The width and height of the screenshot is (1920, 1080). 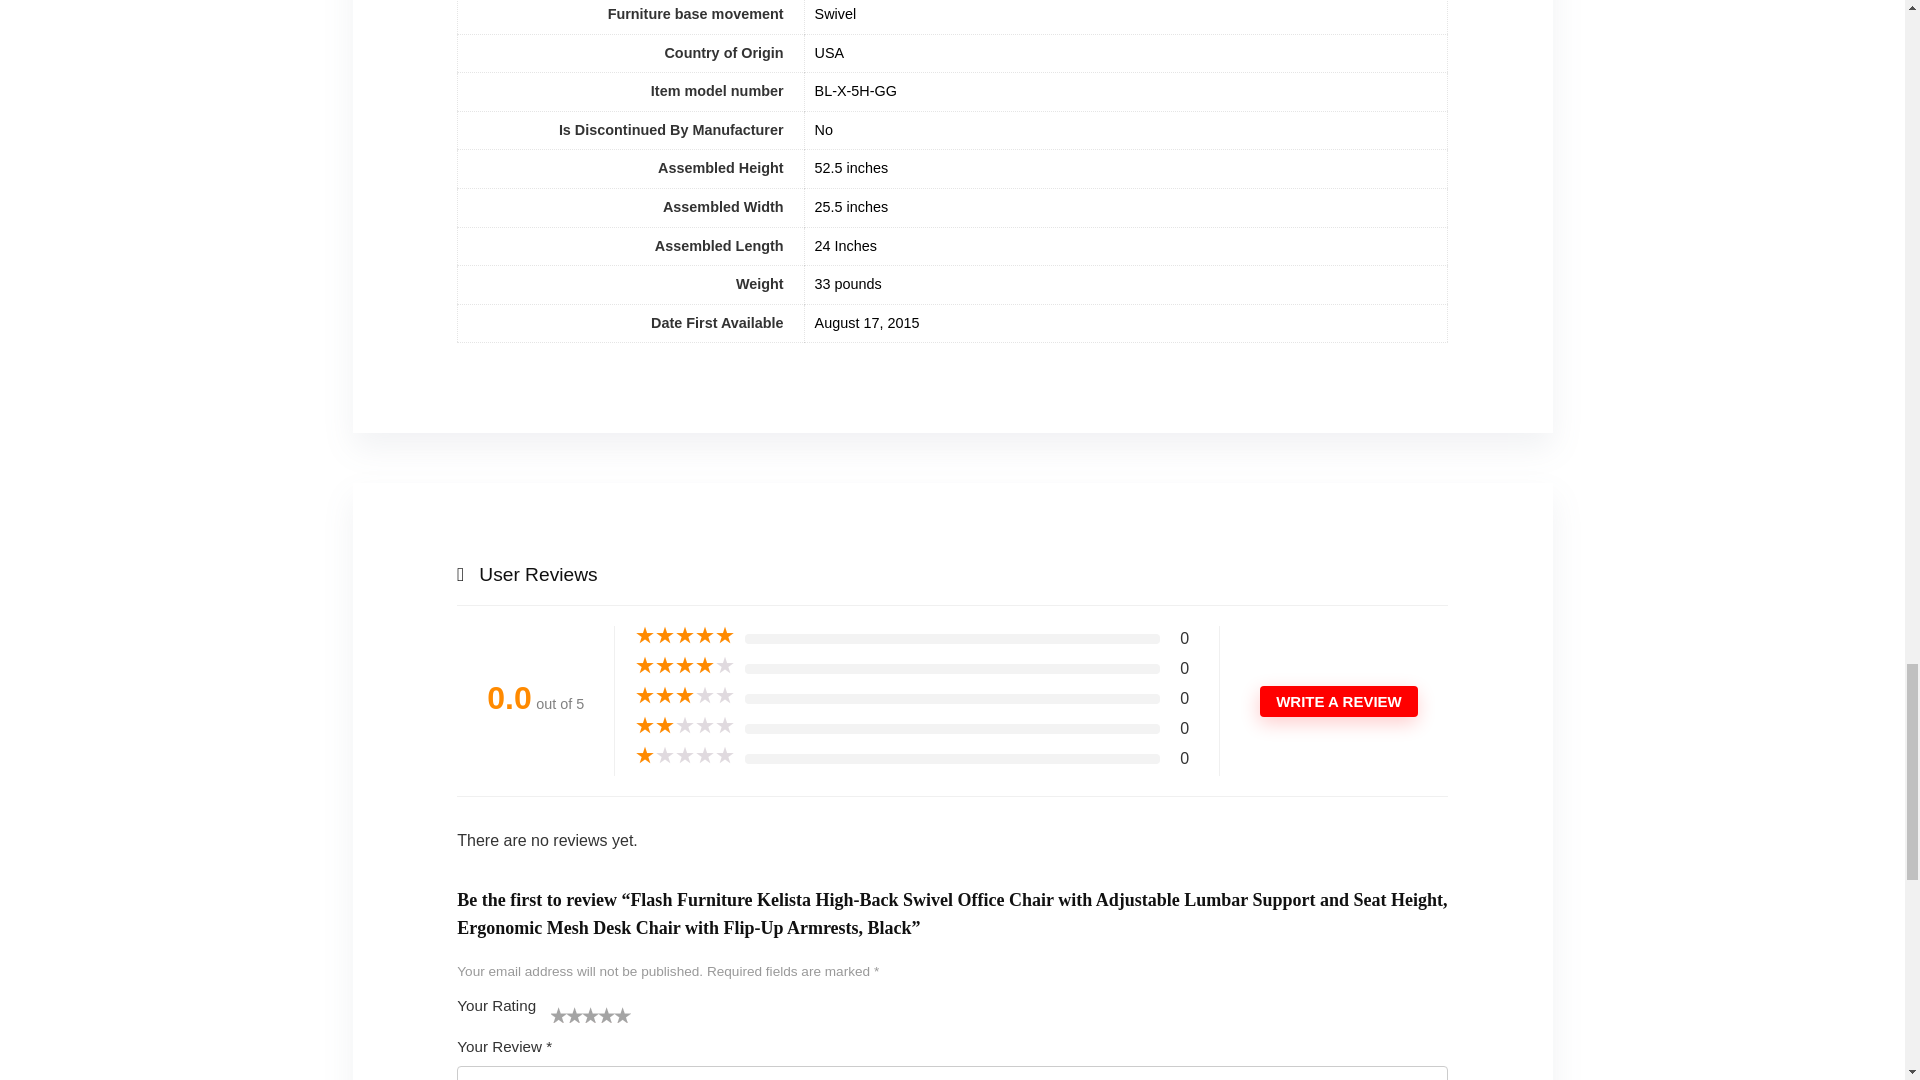 I want to click on Rated 5 out of 5, so click(x=685, y=636).